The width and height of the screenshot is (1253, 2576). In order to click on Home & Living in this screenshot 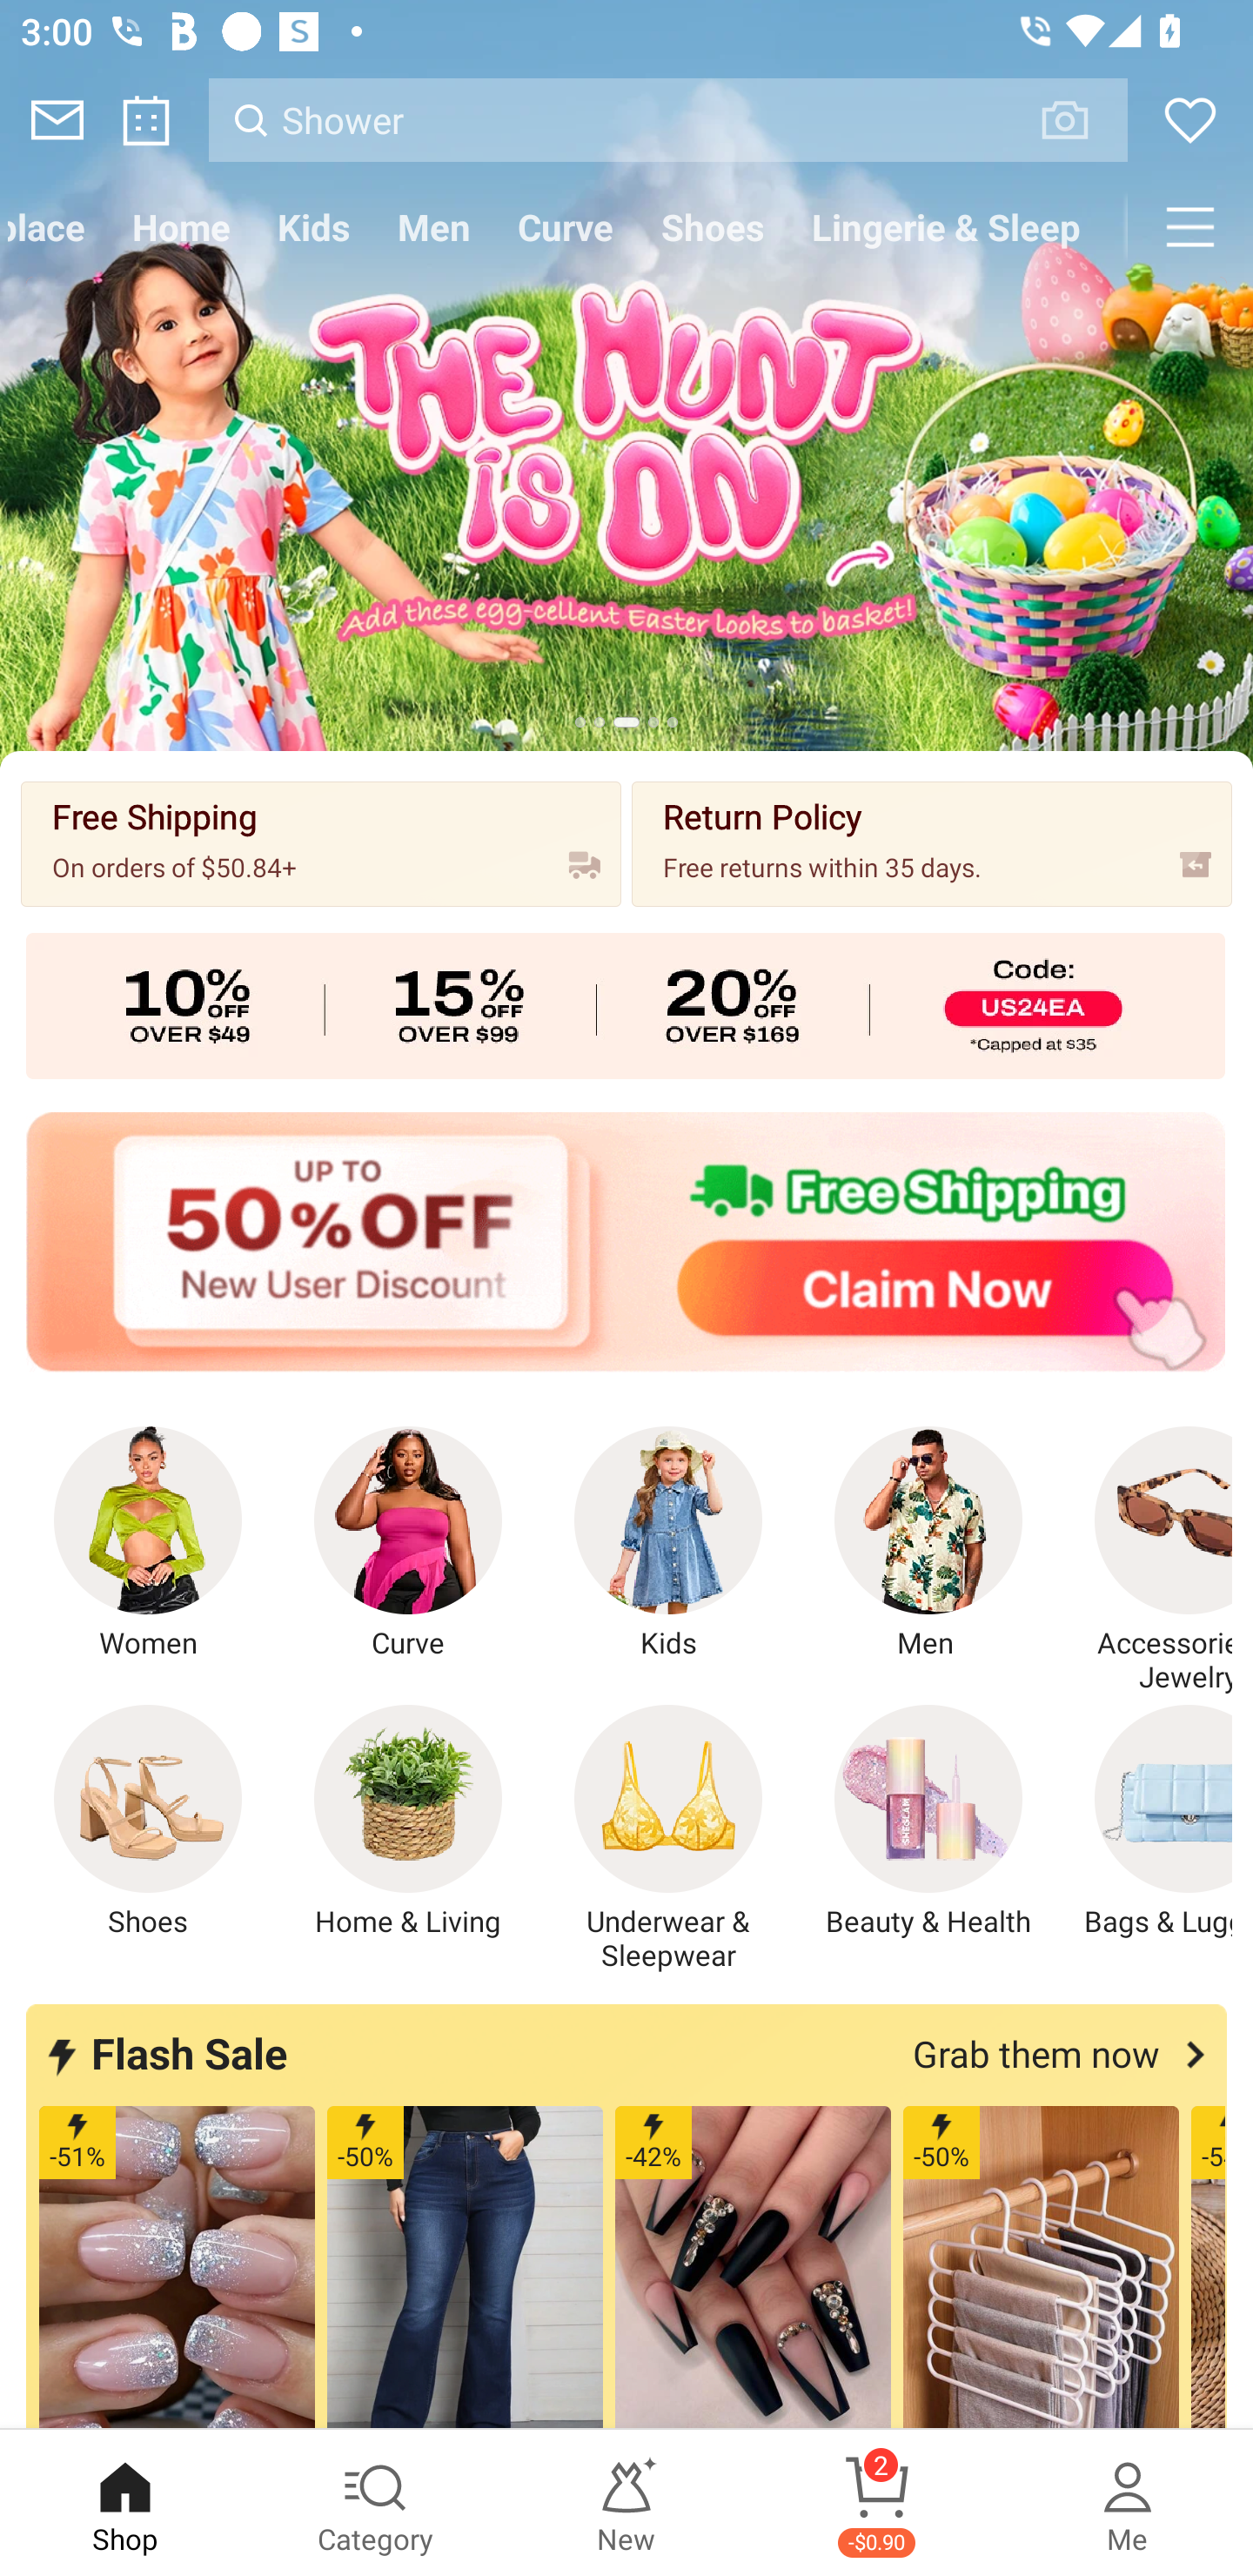, I will do `click(408, 1822)`.